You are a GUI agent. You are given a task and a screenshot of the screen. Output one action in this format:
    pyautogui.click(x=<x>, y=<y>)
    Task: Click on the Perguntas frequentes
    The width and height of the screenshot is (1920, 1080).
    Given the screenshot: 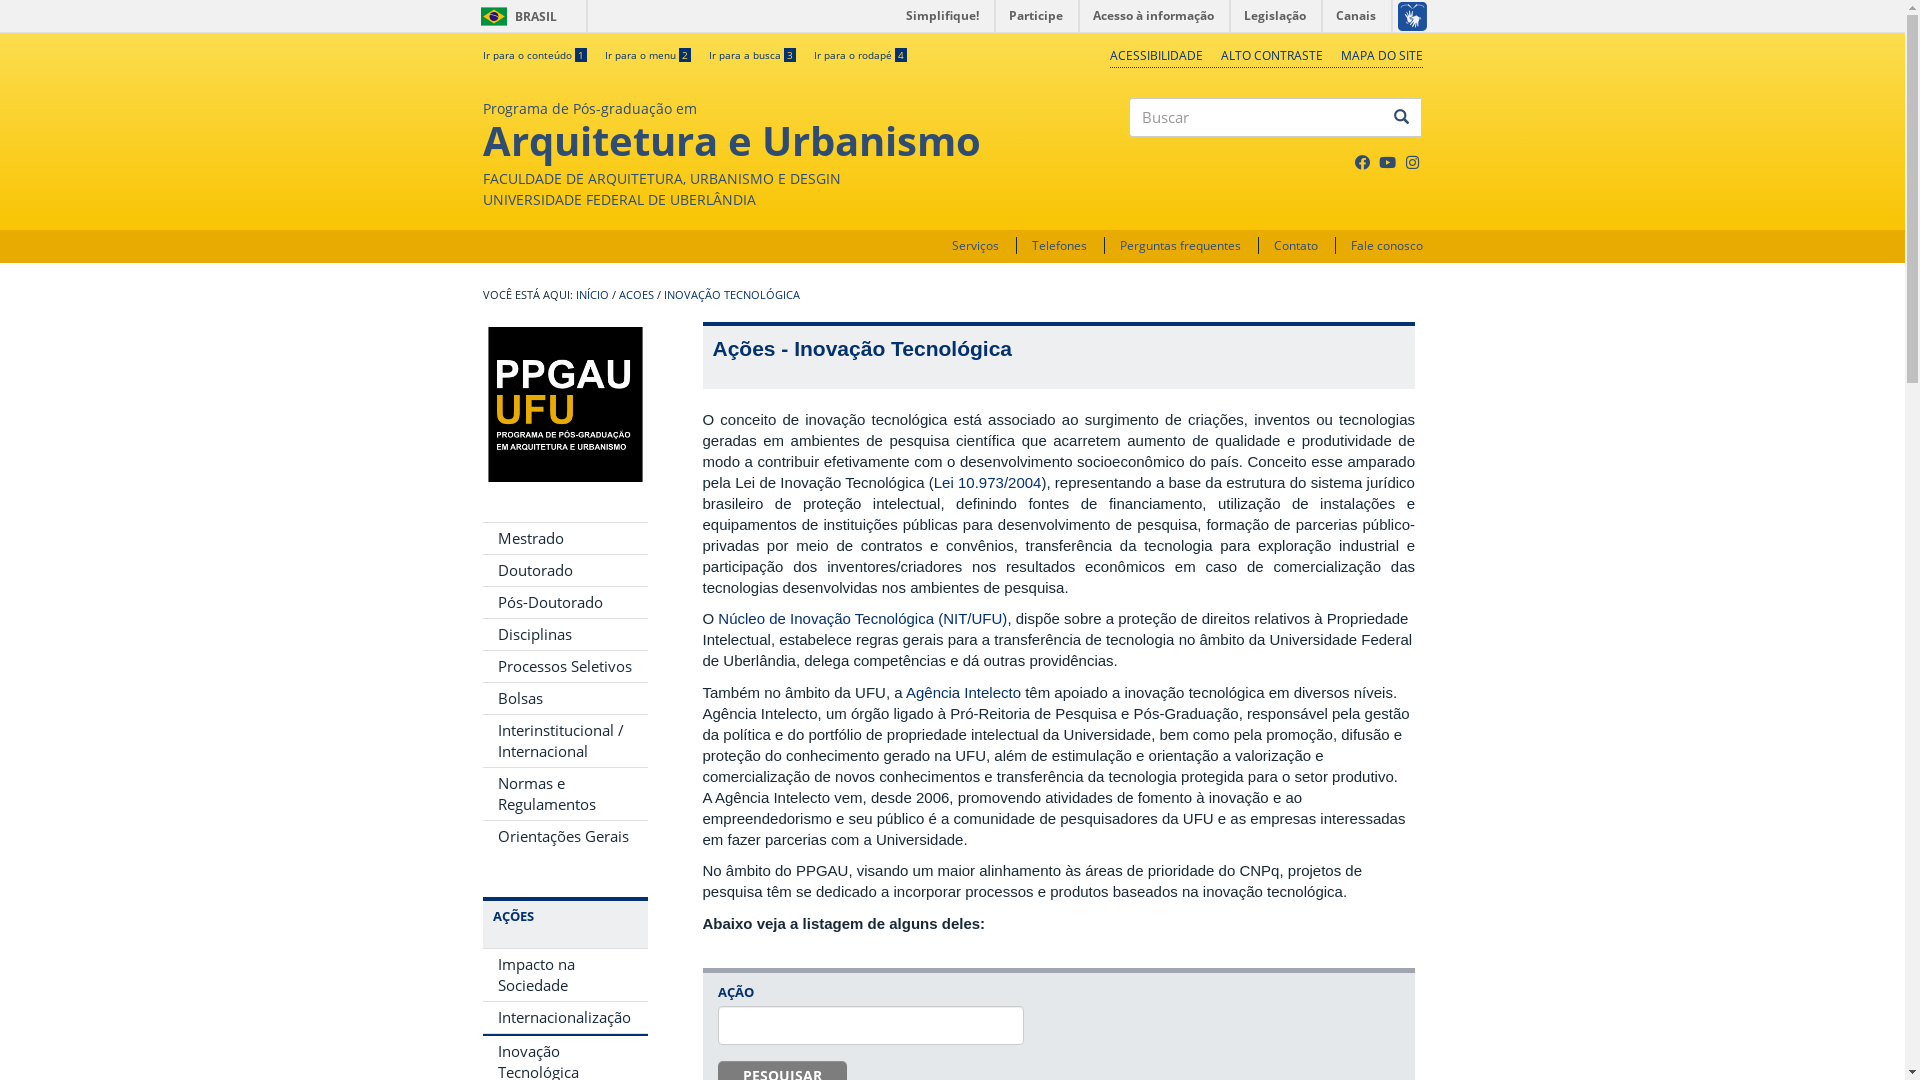 What is the action you would take?
    pyautogui.click(x=1180, y=246)
    